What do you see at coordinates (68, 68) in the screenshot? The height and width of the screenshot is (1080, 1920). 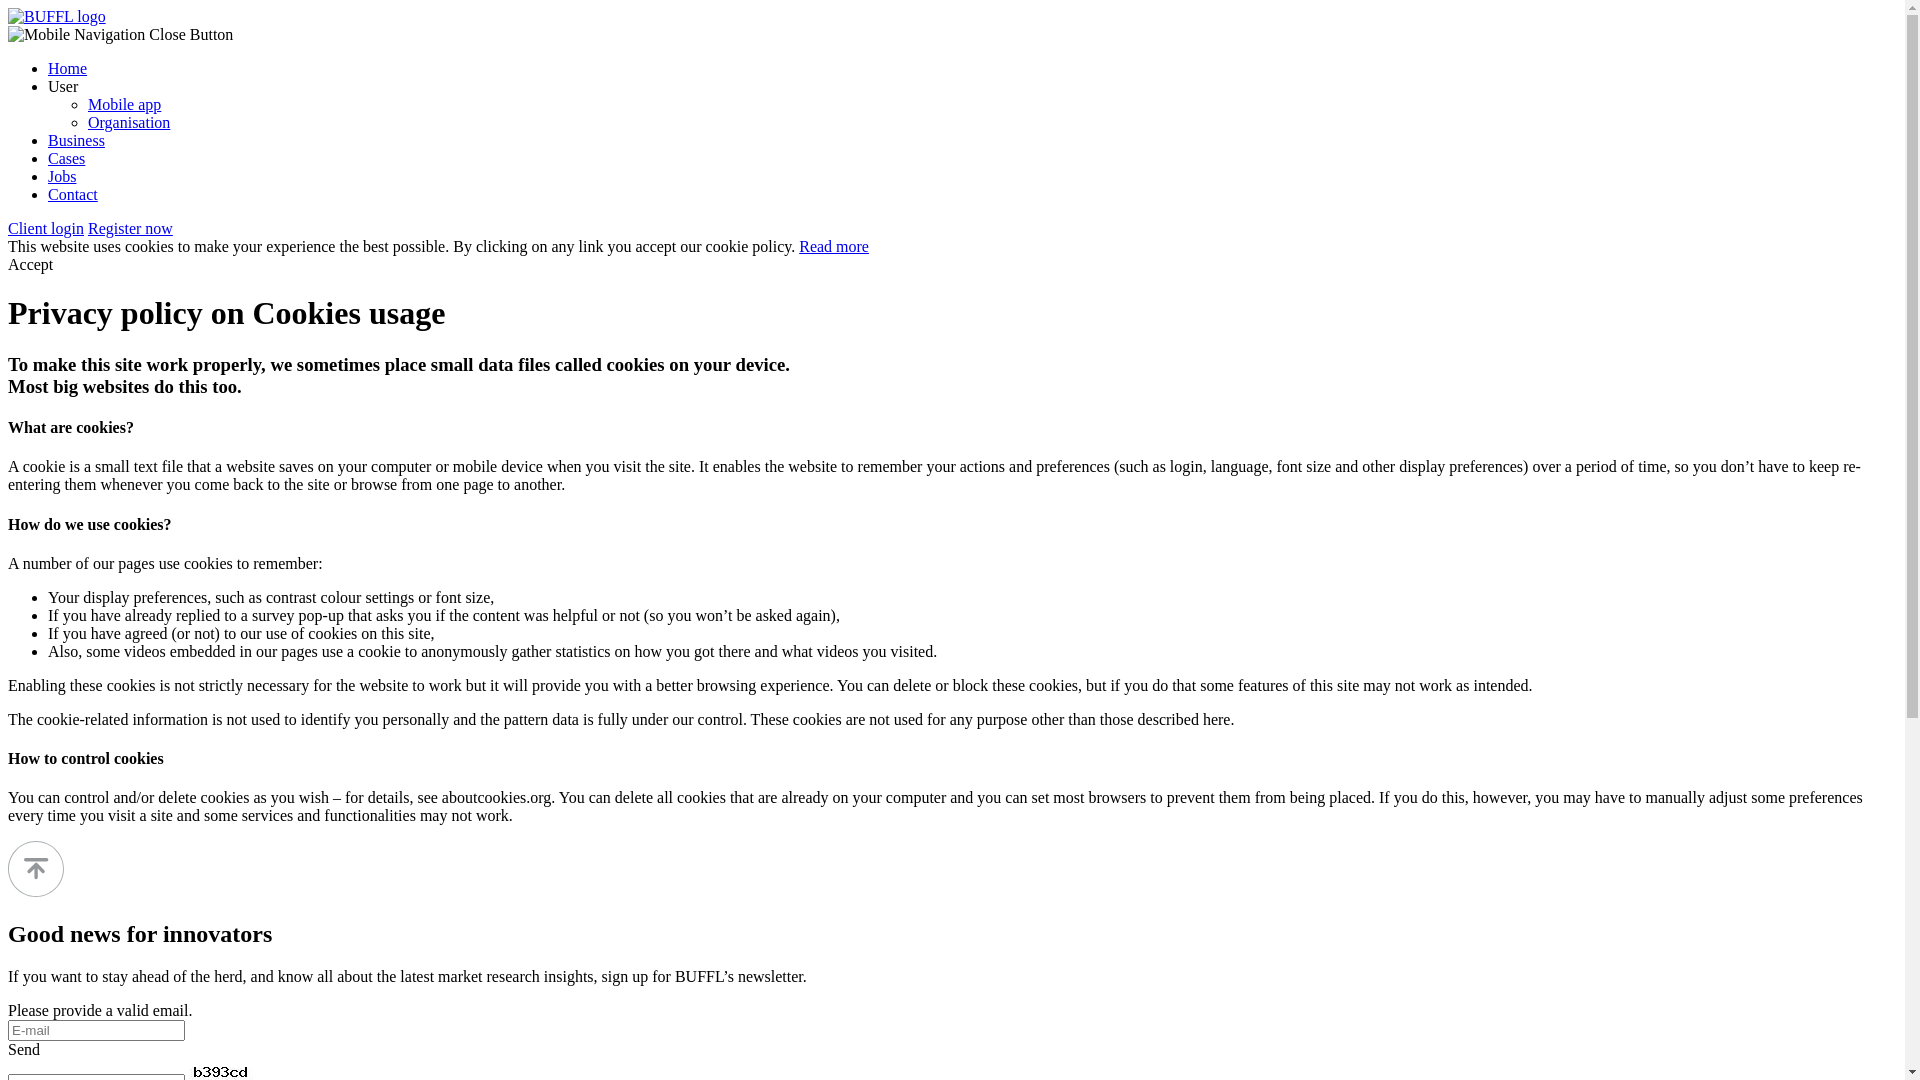 I see `Home` at bounding box center [68, 68].